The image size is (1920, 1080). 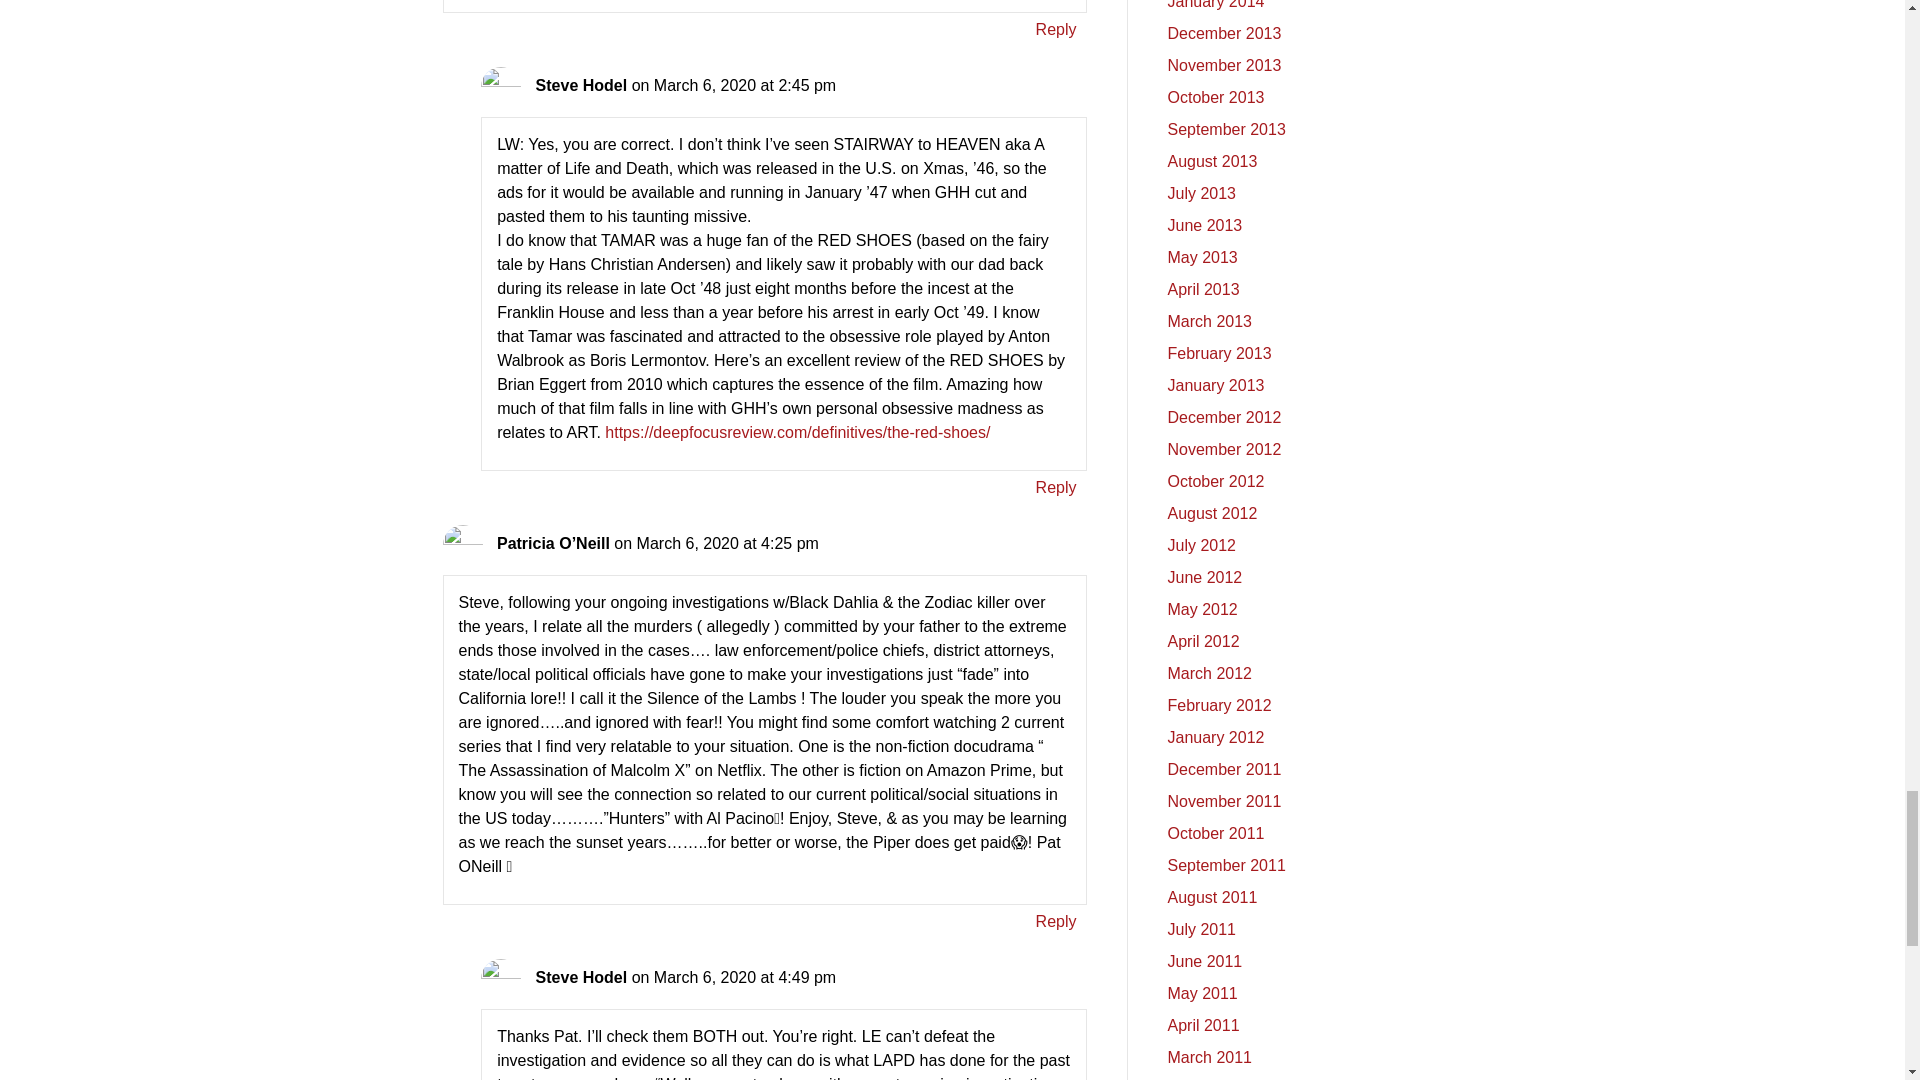 I want to click on Reply, so click(x=1056, y=922).